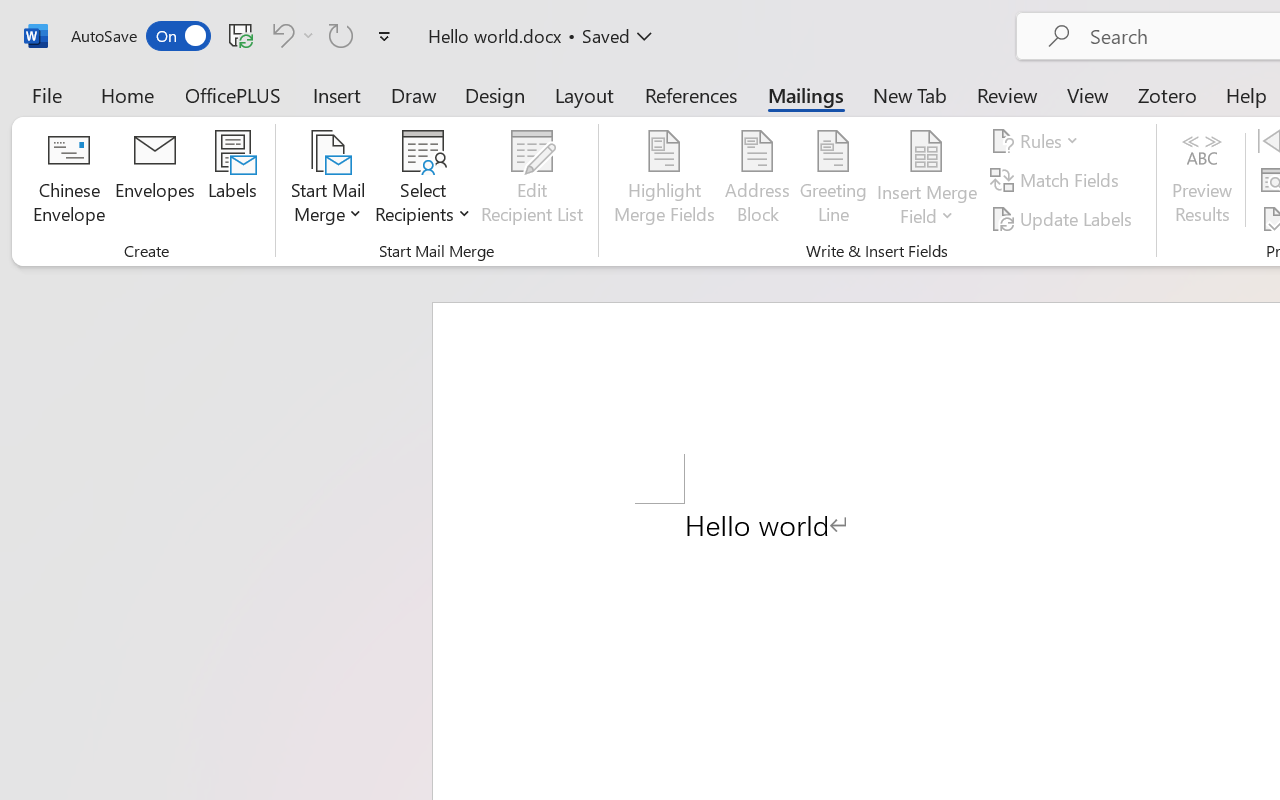 This screenshot has height=800, width=1280. Describe the element at coordinates (233, 94) in the screenshot. I see `OfficePLUS` at that location.